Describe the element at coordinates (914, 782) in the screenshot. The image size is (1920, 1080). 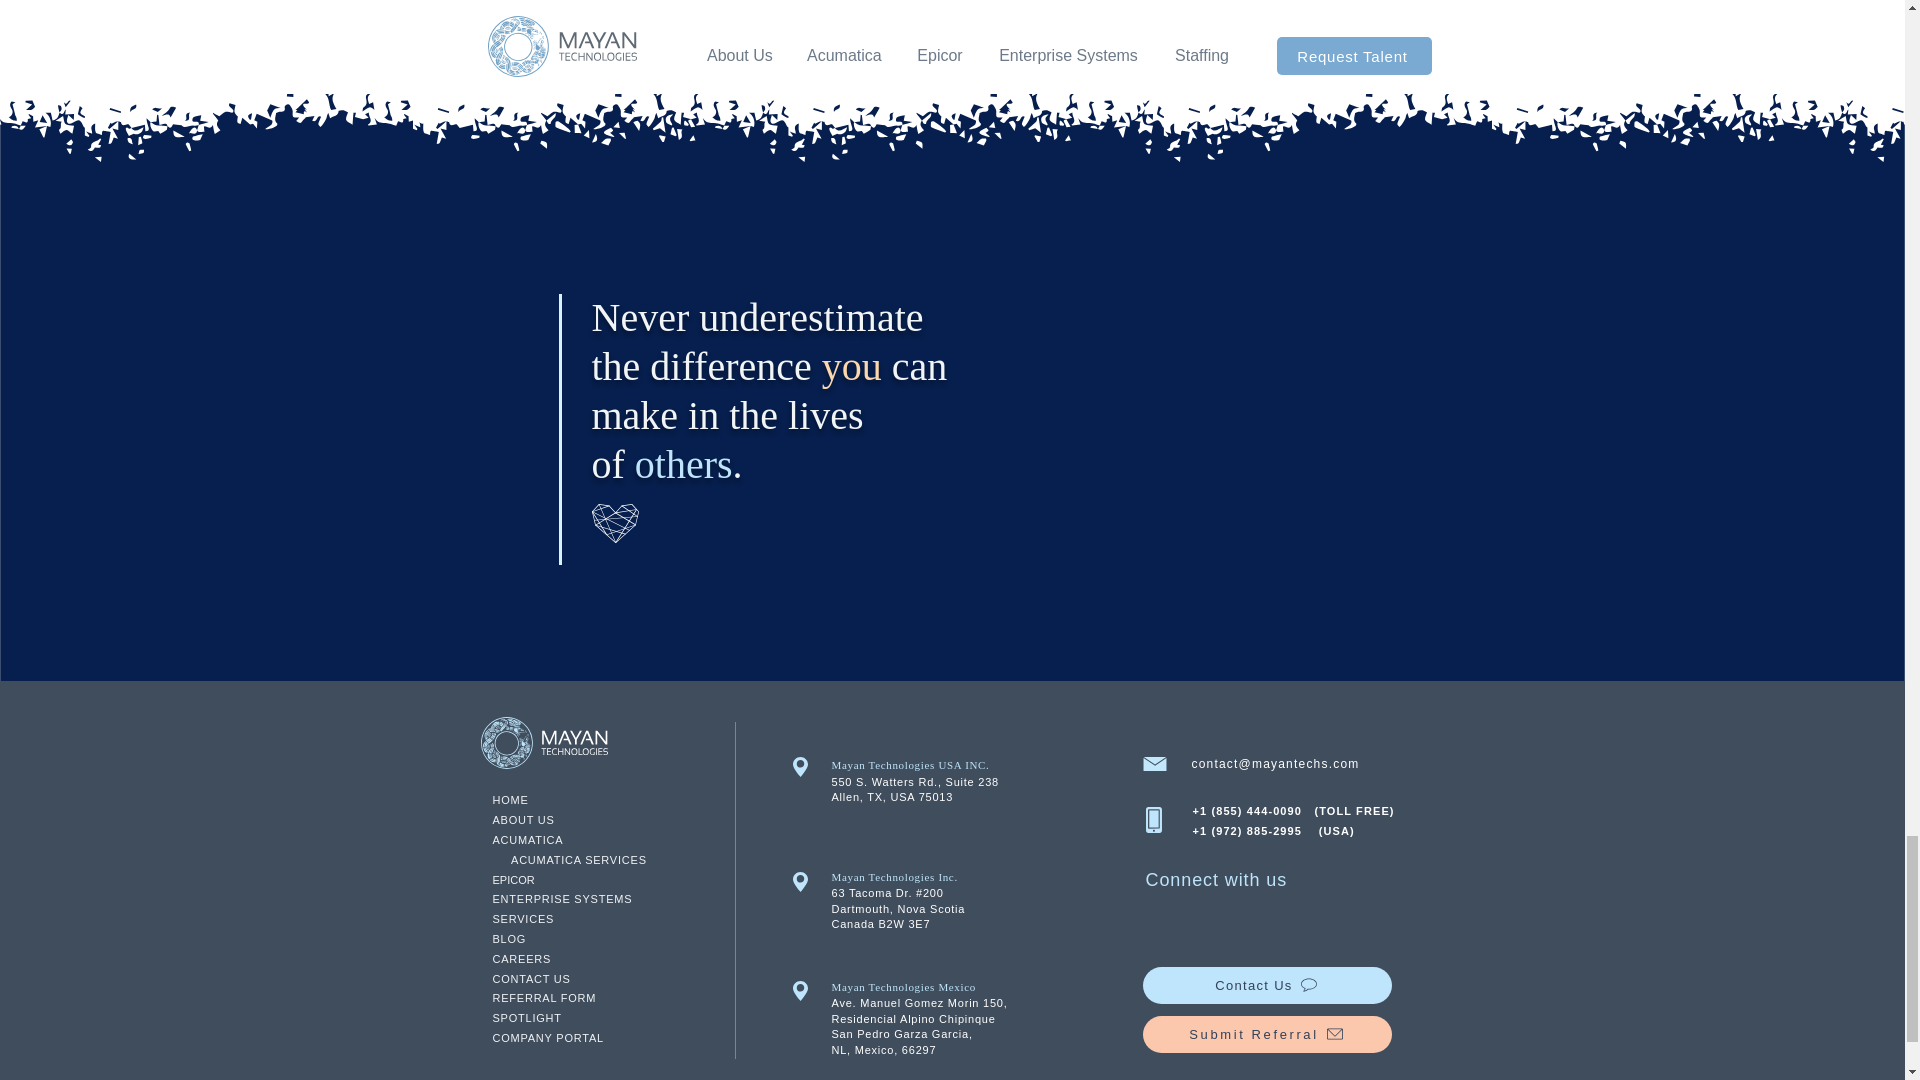
I see `550 S. Watters Rd., Suite 238` at that location.